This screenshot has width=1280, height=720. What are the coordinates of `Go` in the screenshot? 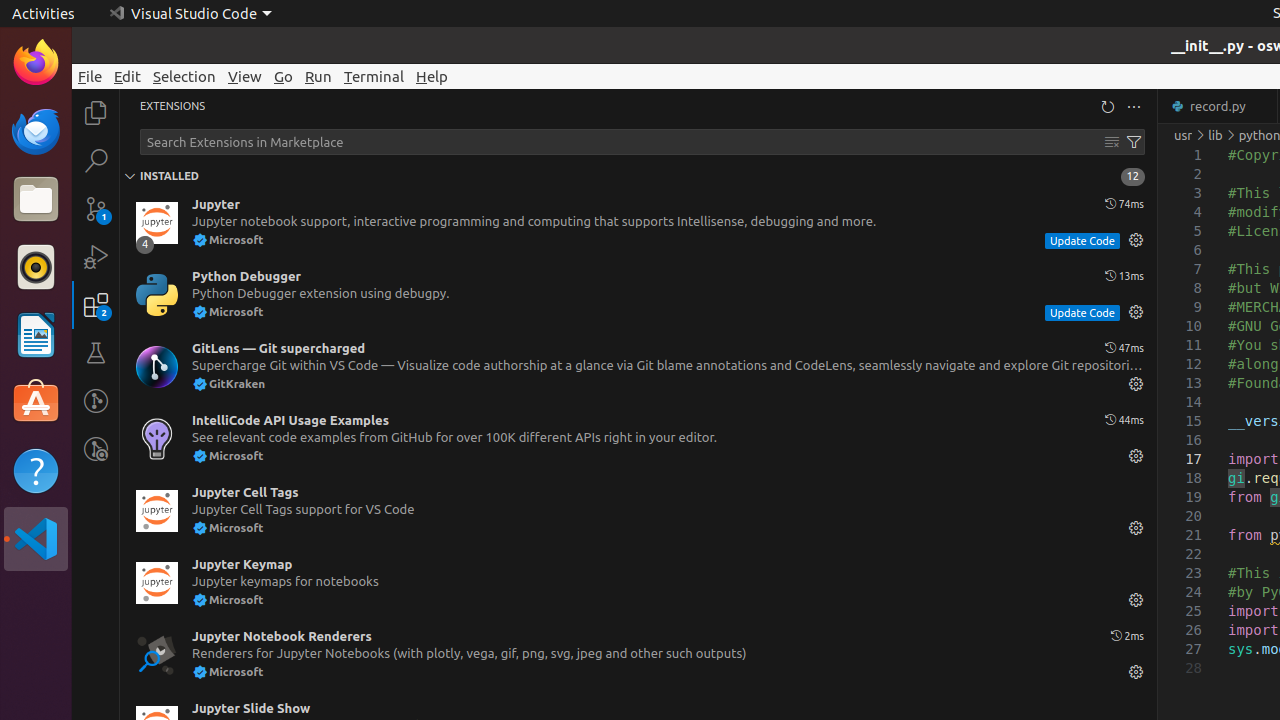 It's located at (284, 76).